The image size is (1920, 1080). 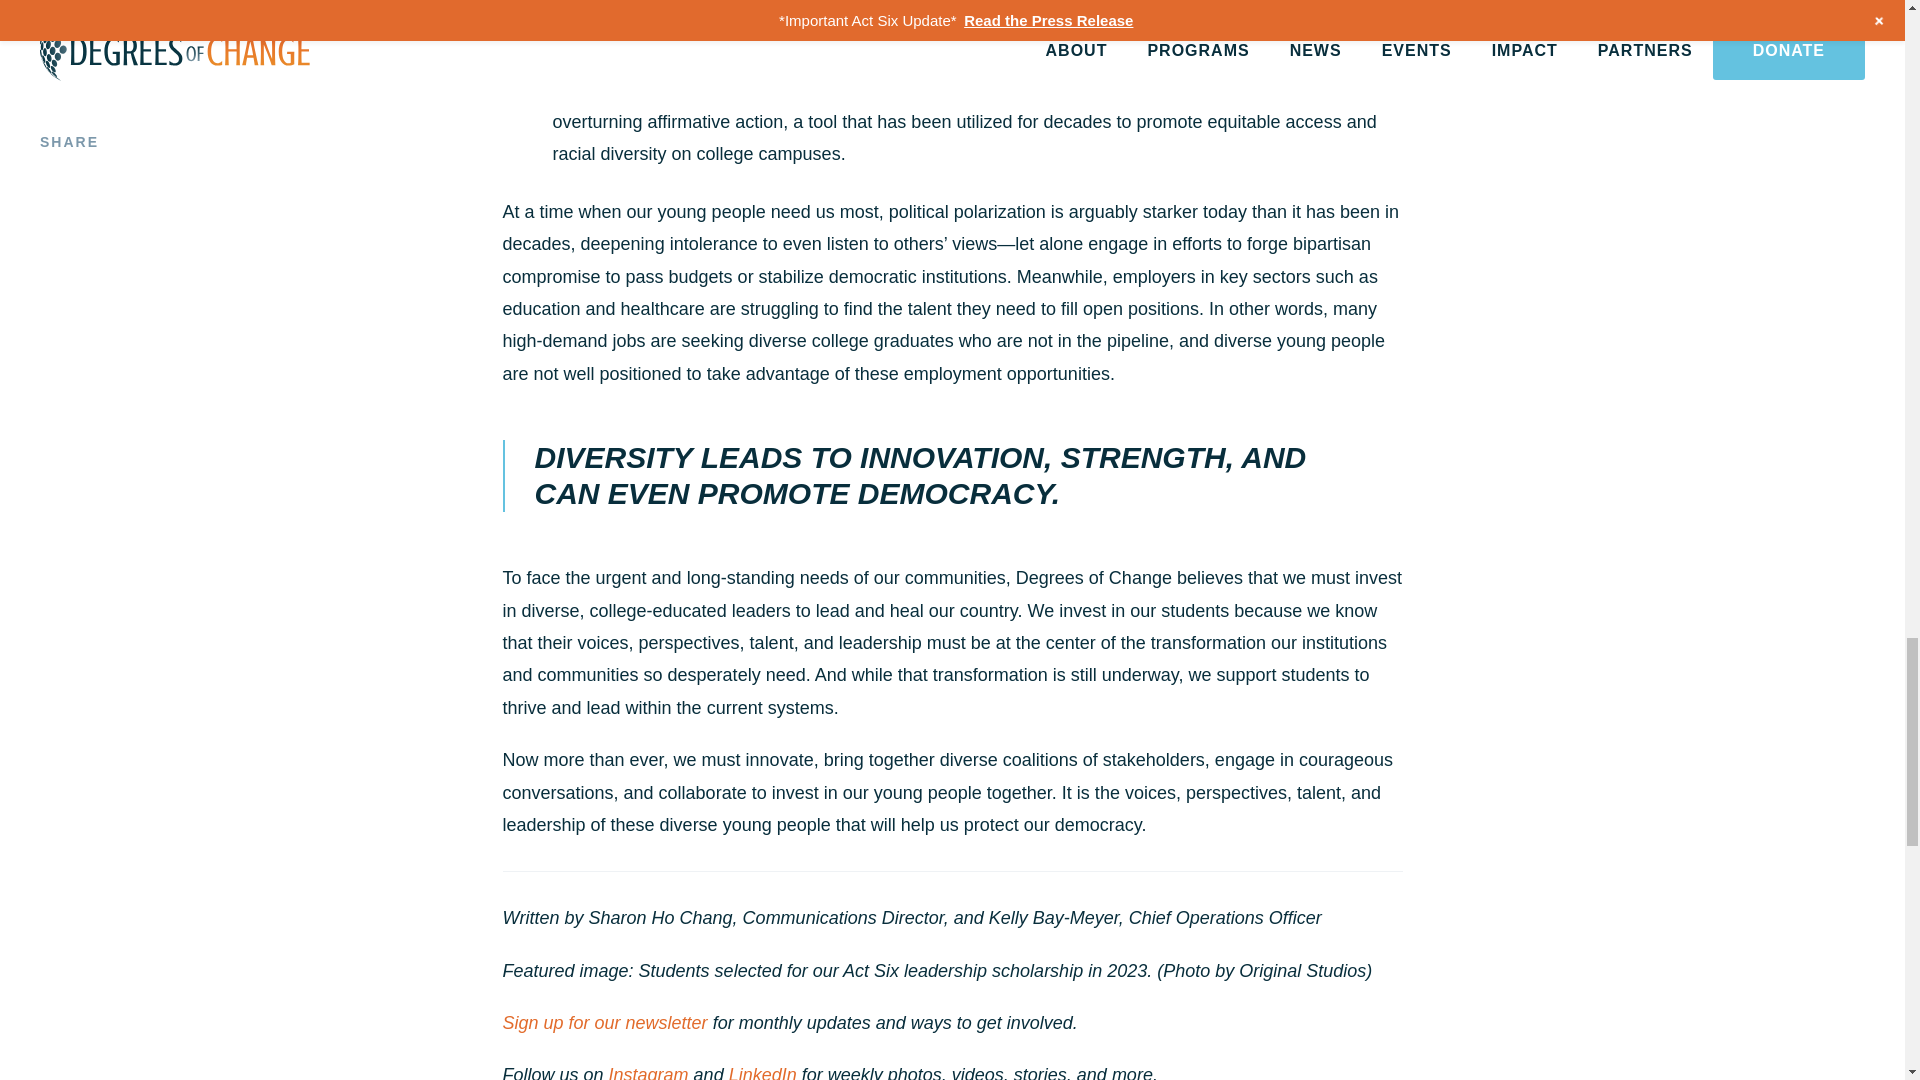 What do you see at coordinates (918, 8) in the screenshot?
I see `laws that impose teaching restrictions` at bounding box center [918, 8].